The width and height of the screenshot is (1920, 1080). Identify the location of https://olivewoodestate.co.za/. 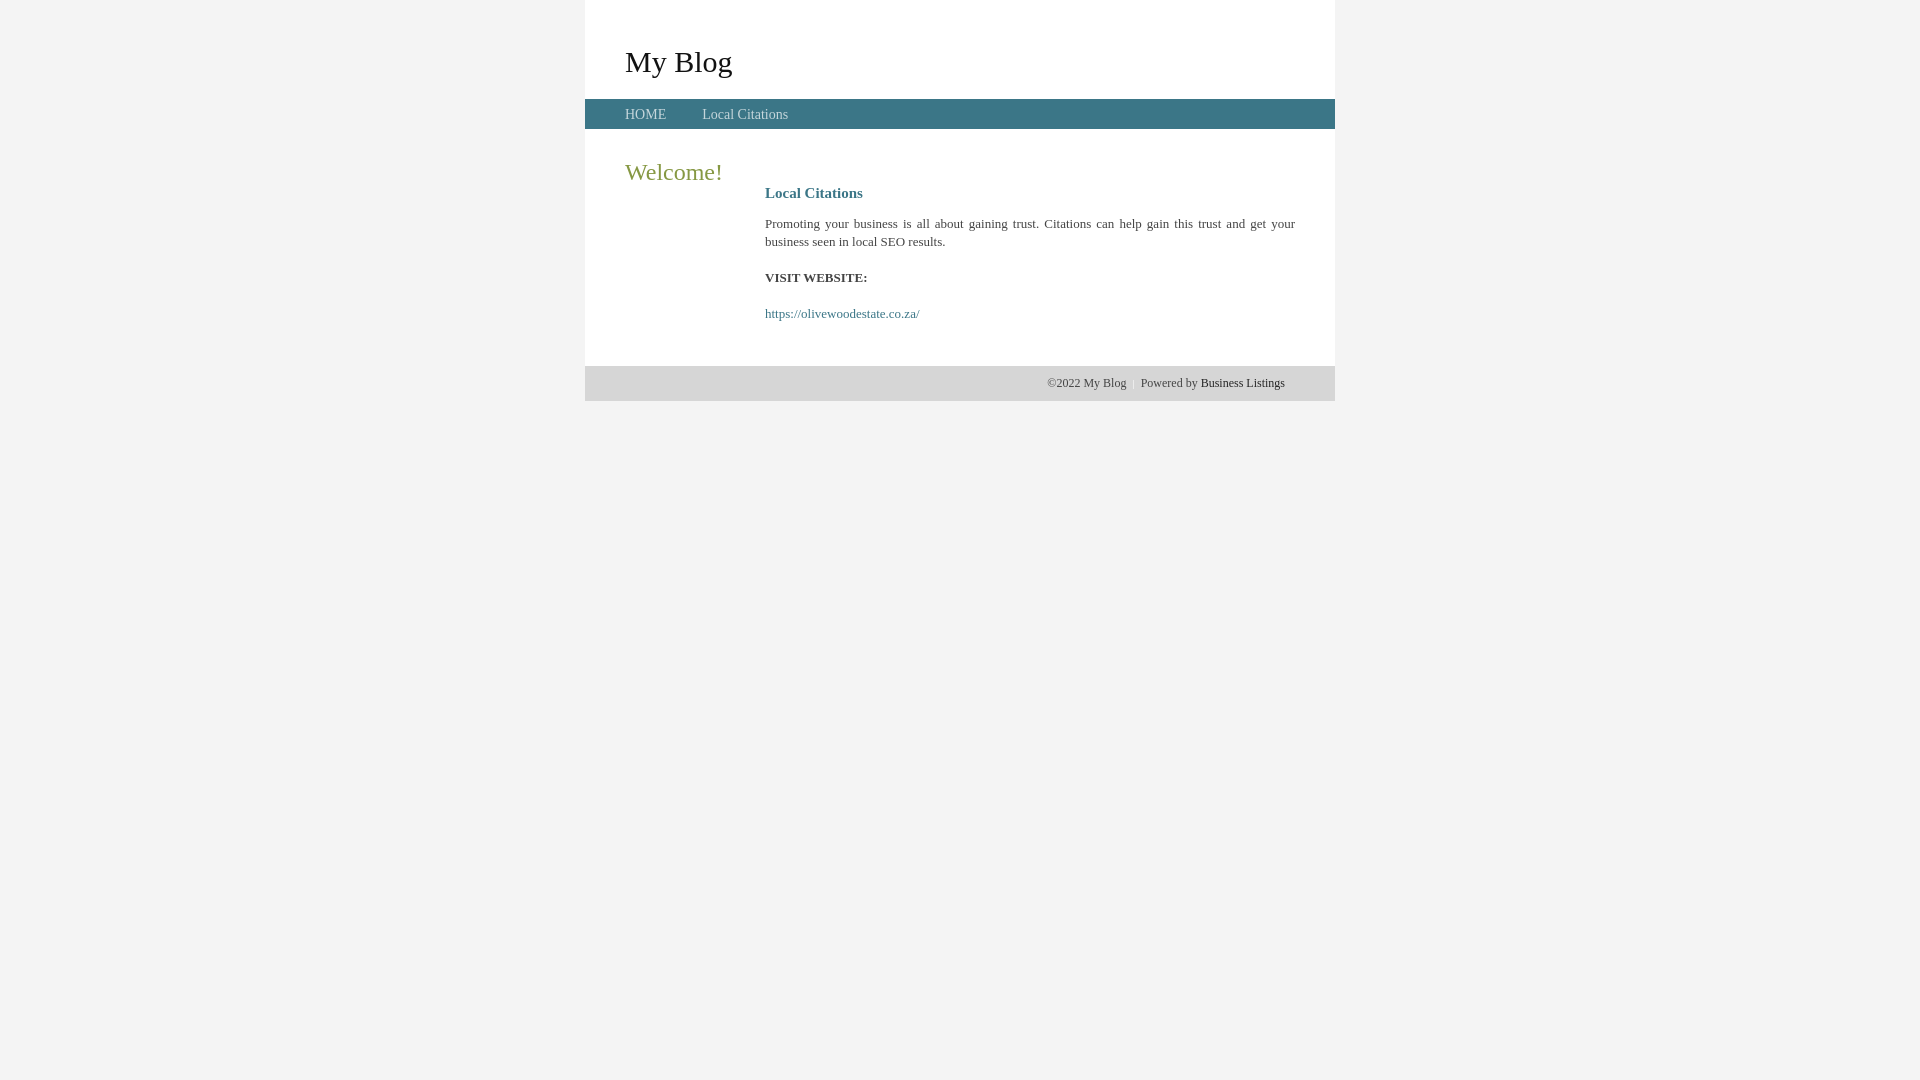
(842, 314).